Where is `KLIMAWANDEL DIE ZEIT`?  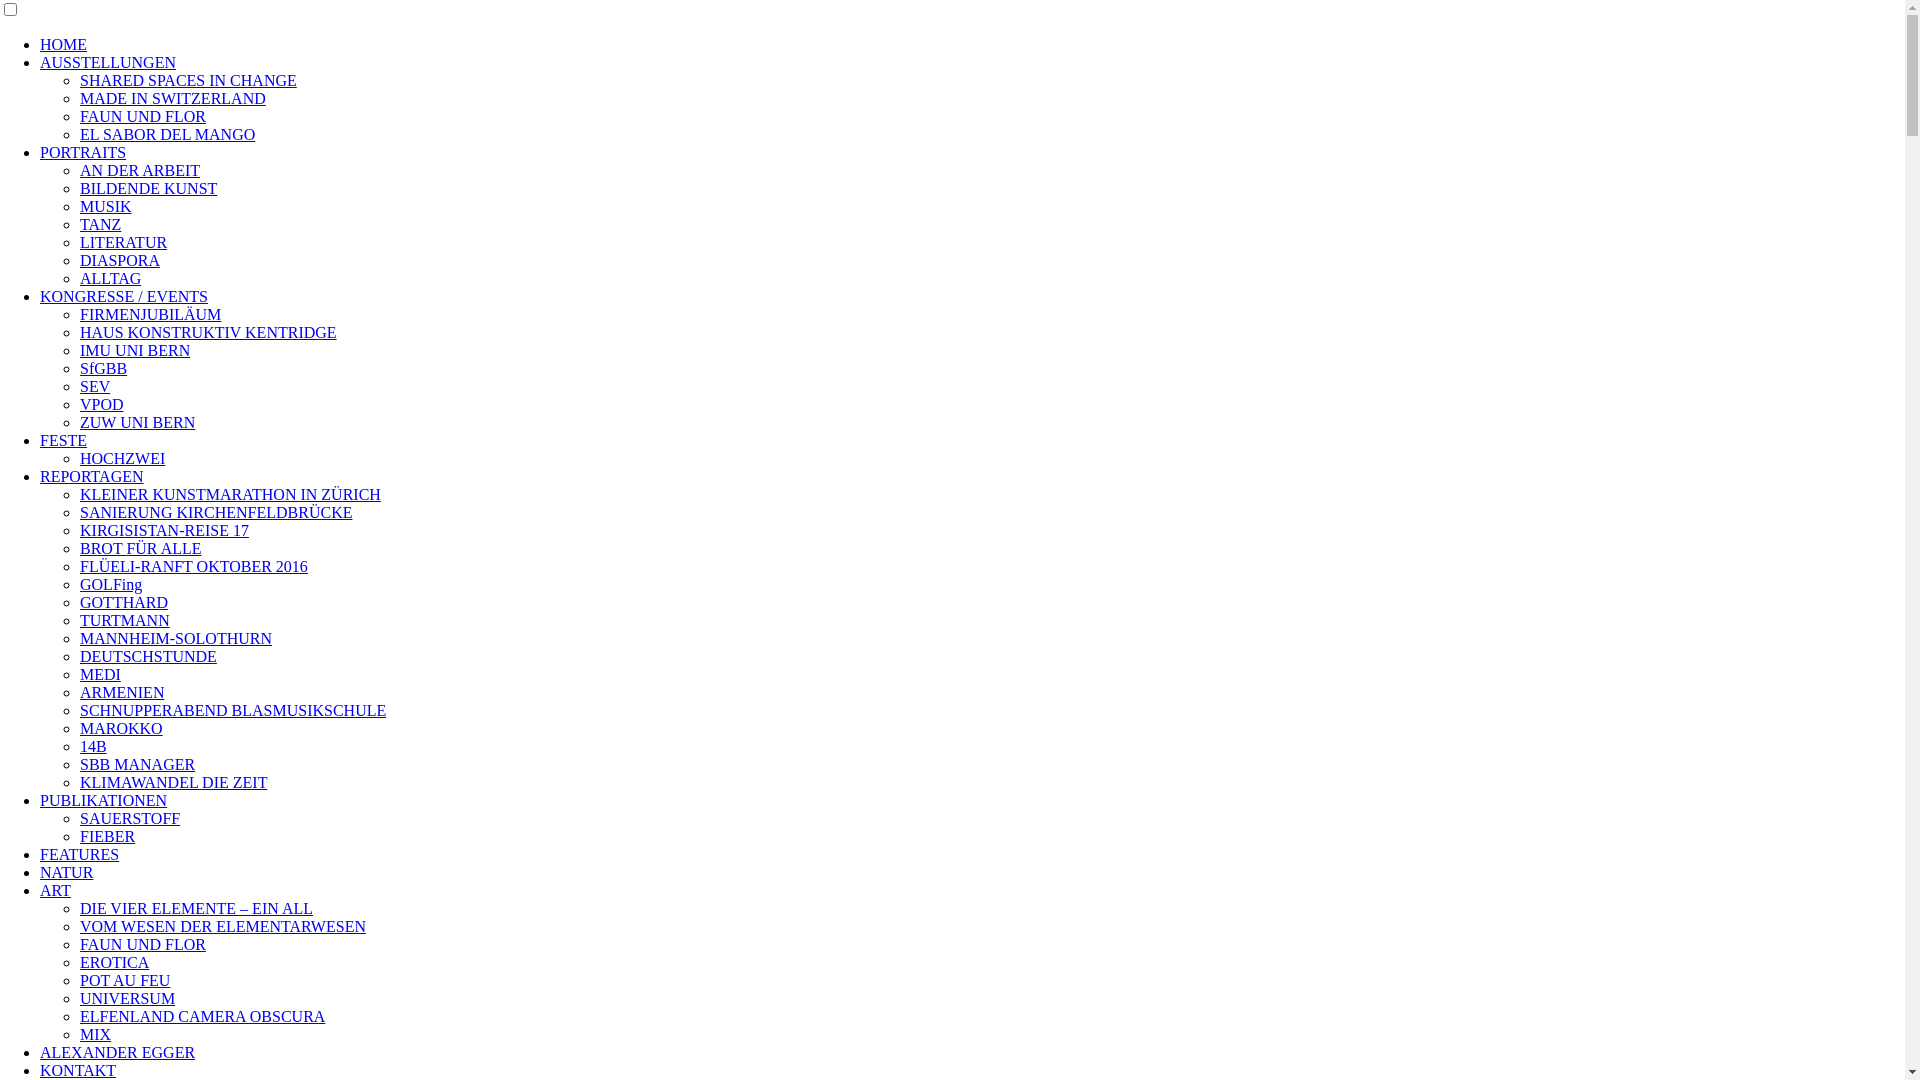 KLIMAWANDEL DIE ZEIT is located at coordinates (174, 782).